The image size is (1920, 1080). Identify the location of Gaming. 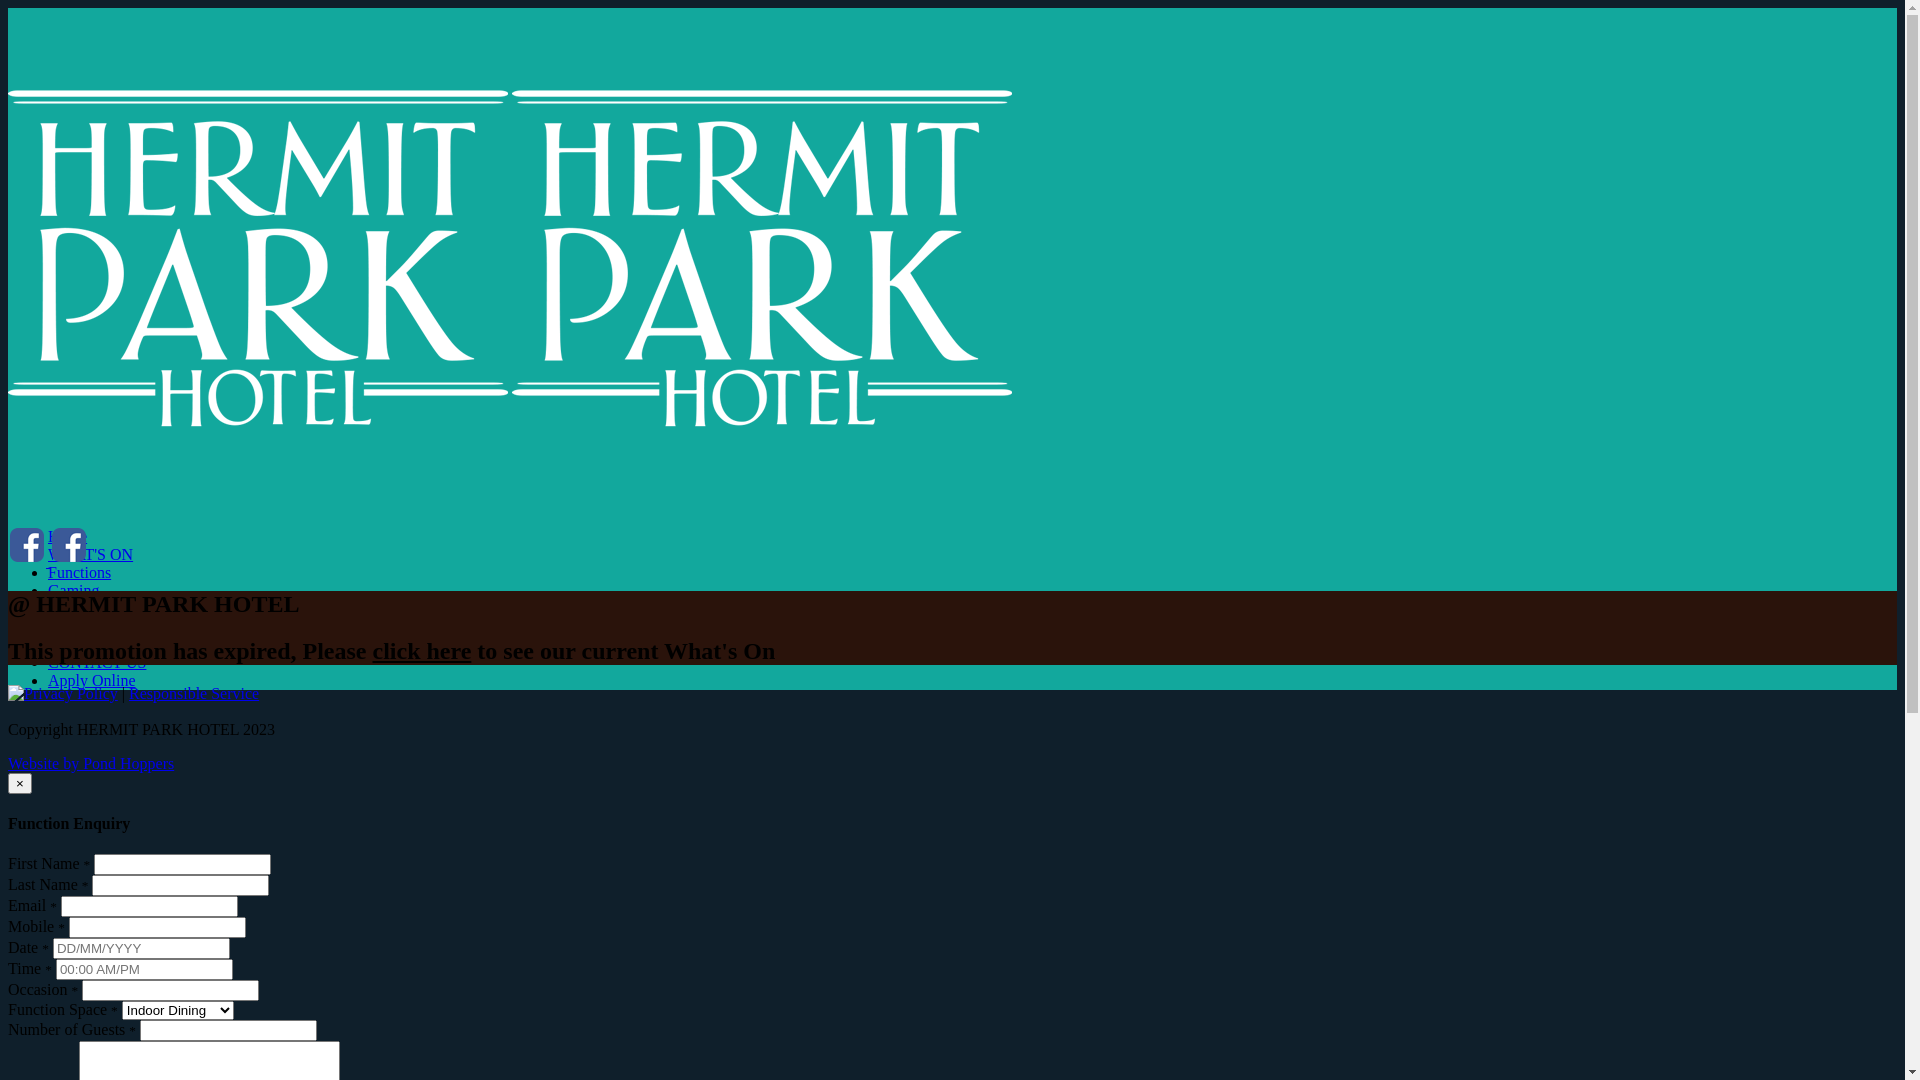
(613, 591).